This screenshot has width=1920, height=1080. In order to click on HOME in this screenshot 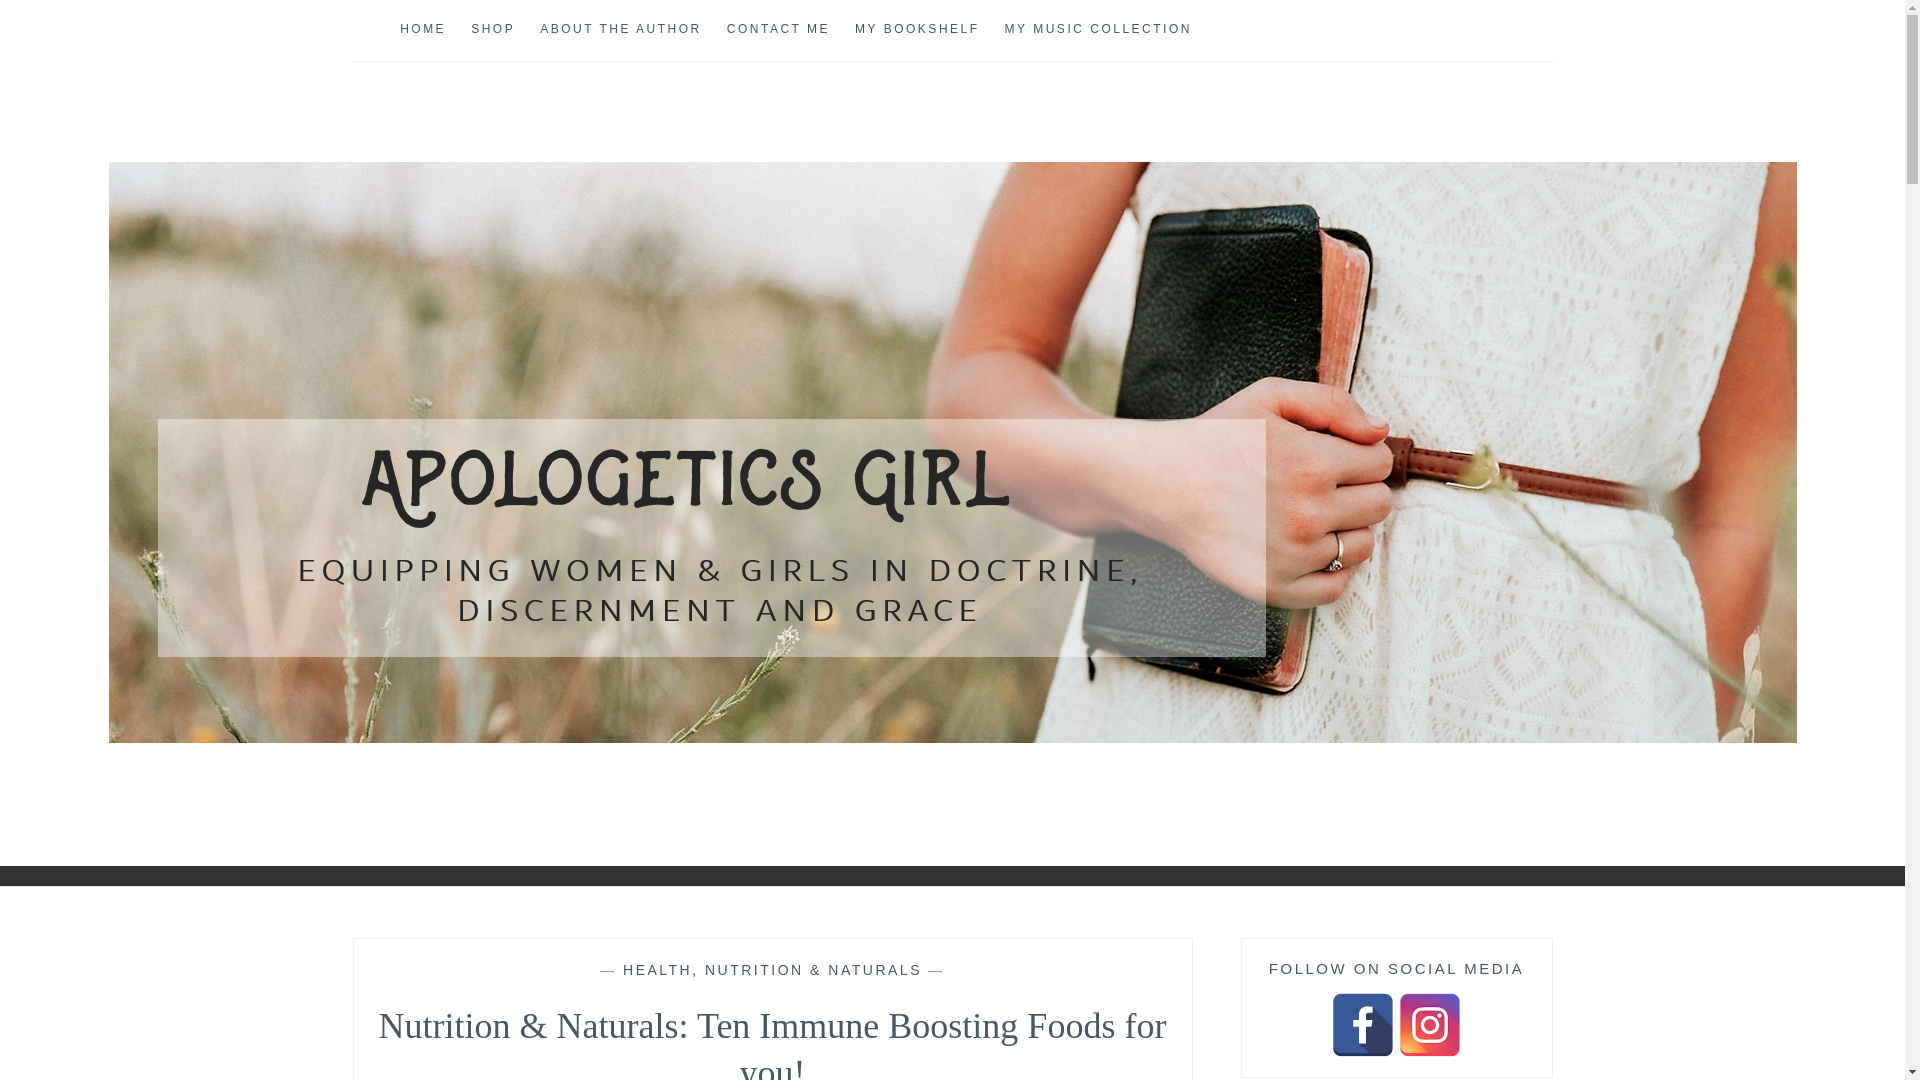, I will do `click(422, 30)`.